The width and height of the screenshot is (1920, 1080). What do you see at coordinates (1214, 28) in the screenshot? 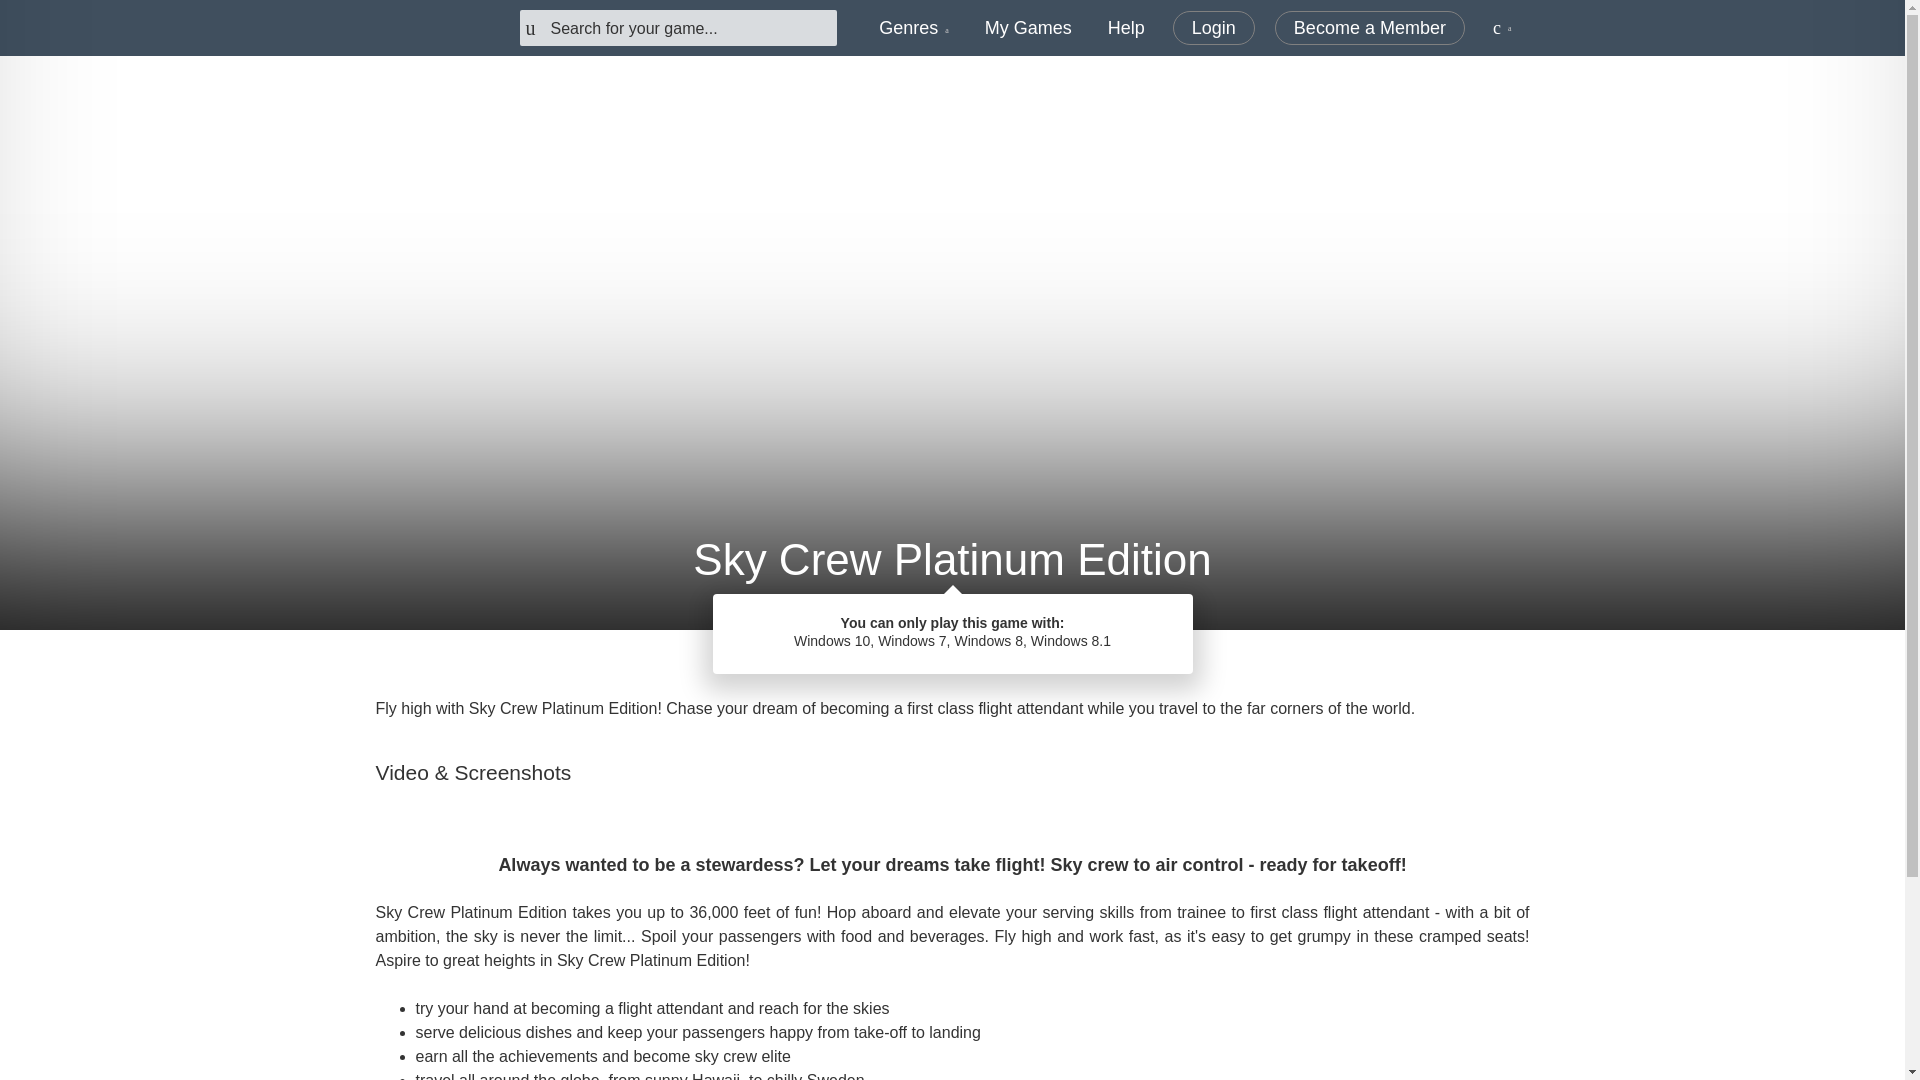
I see `Login` at bounding box center [1214, 28].